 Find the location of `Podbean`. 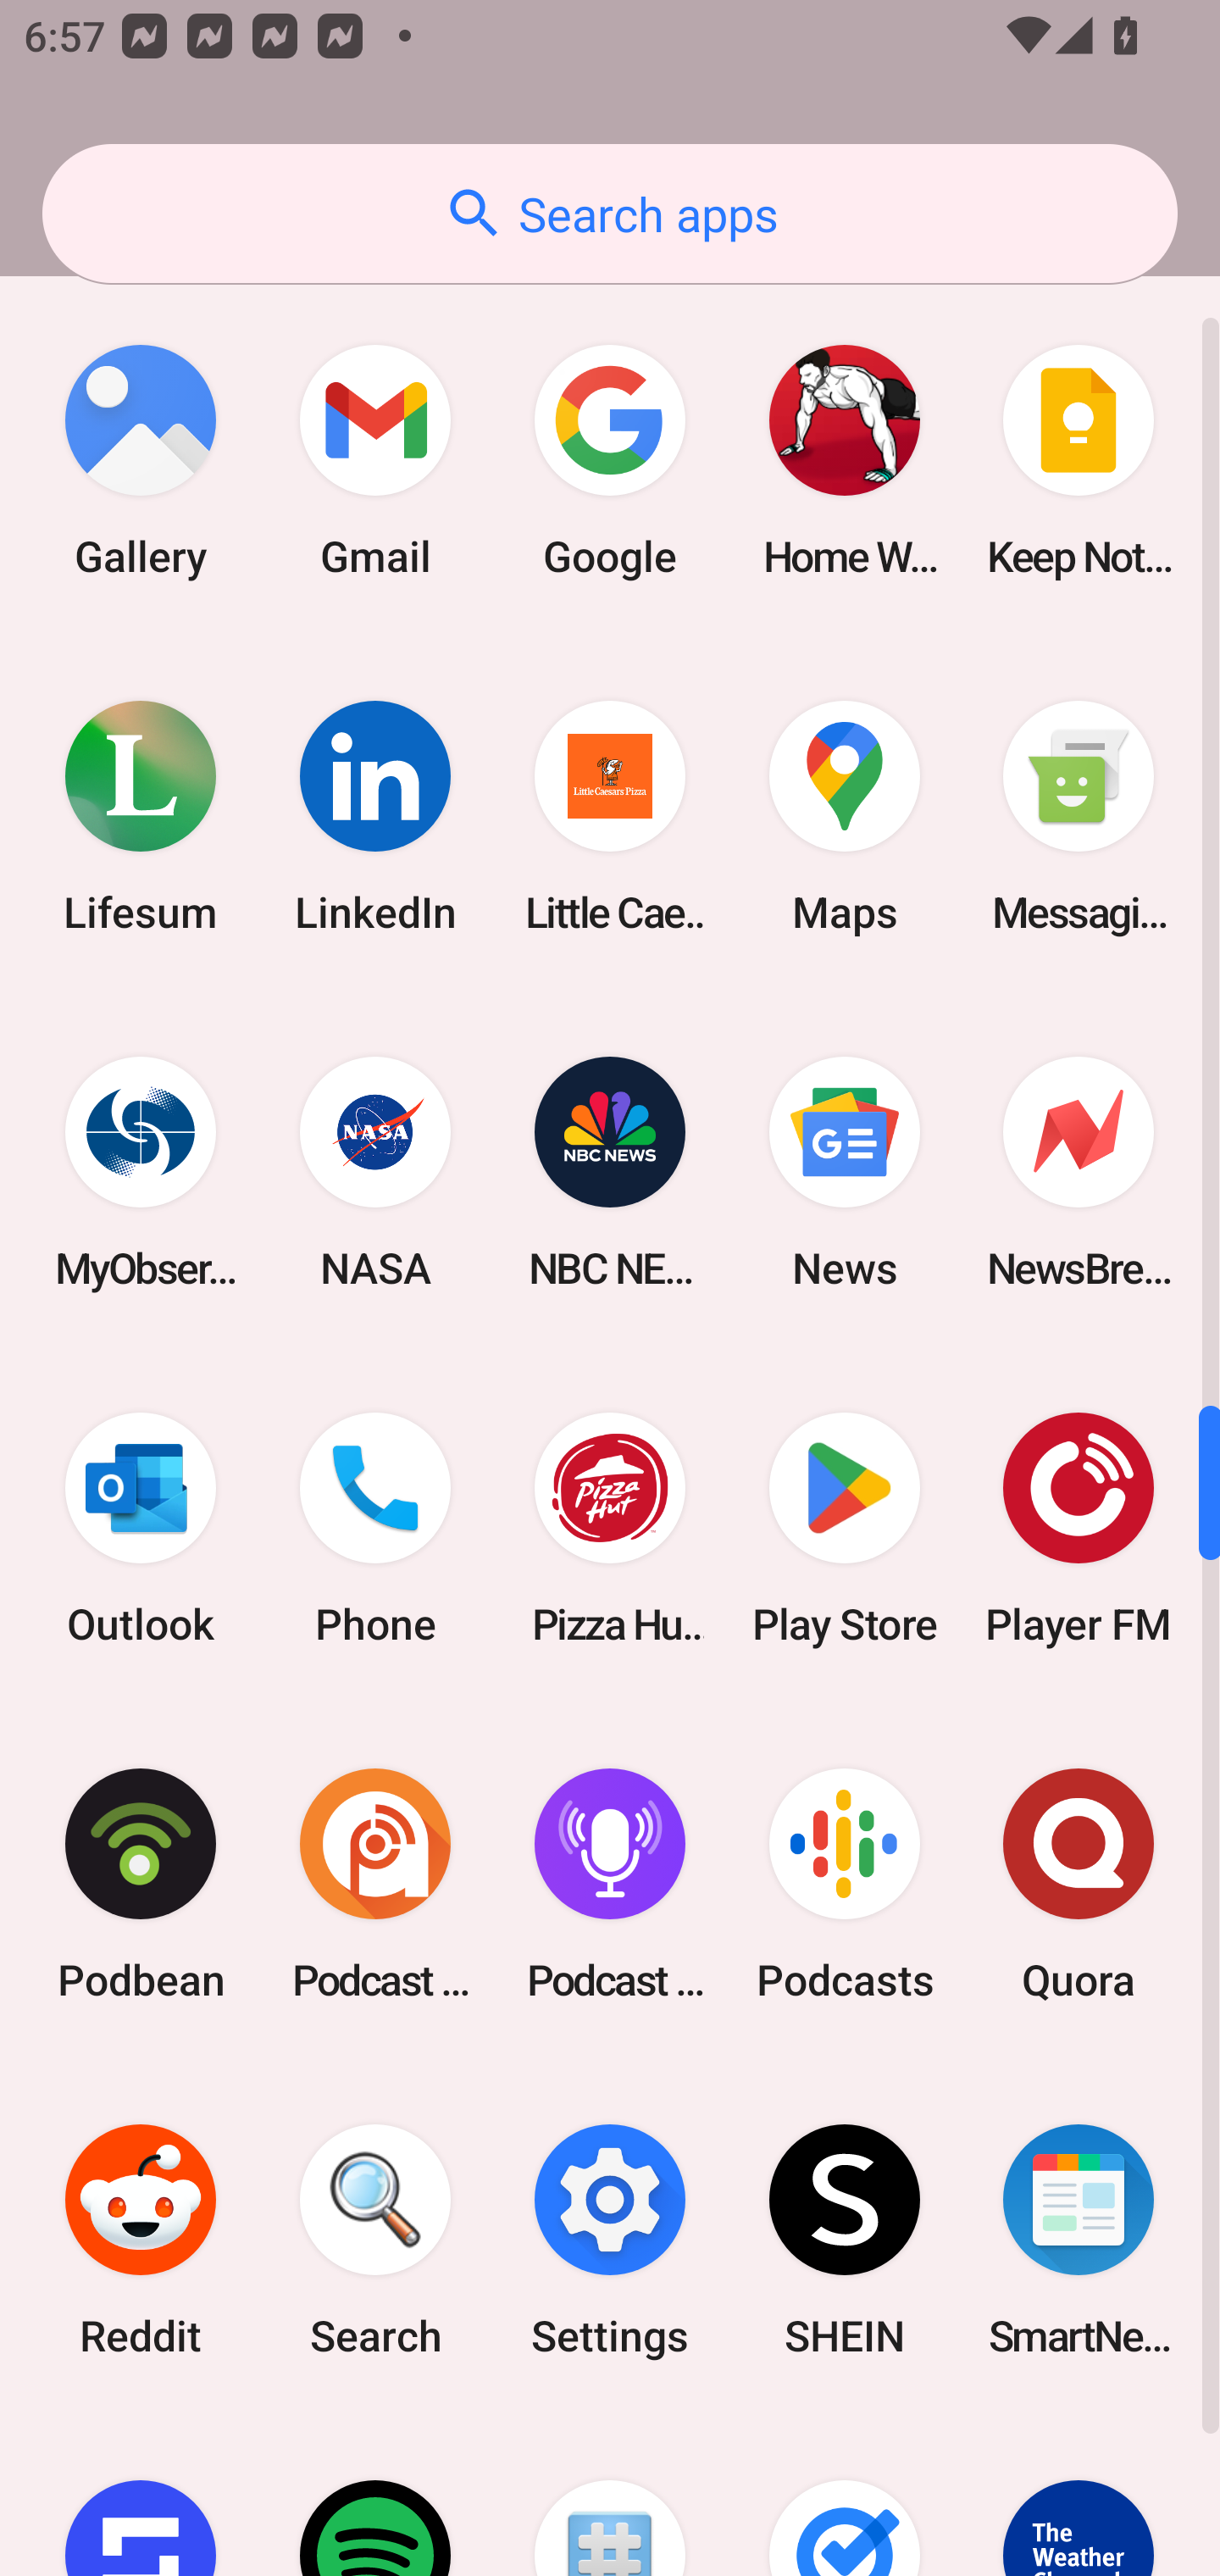

Podbean is located at coordinates (141, 1885).